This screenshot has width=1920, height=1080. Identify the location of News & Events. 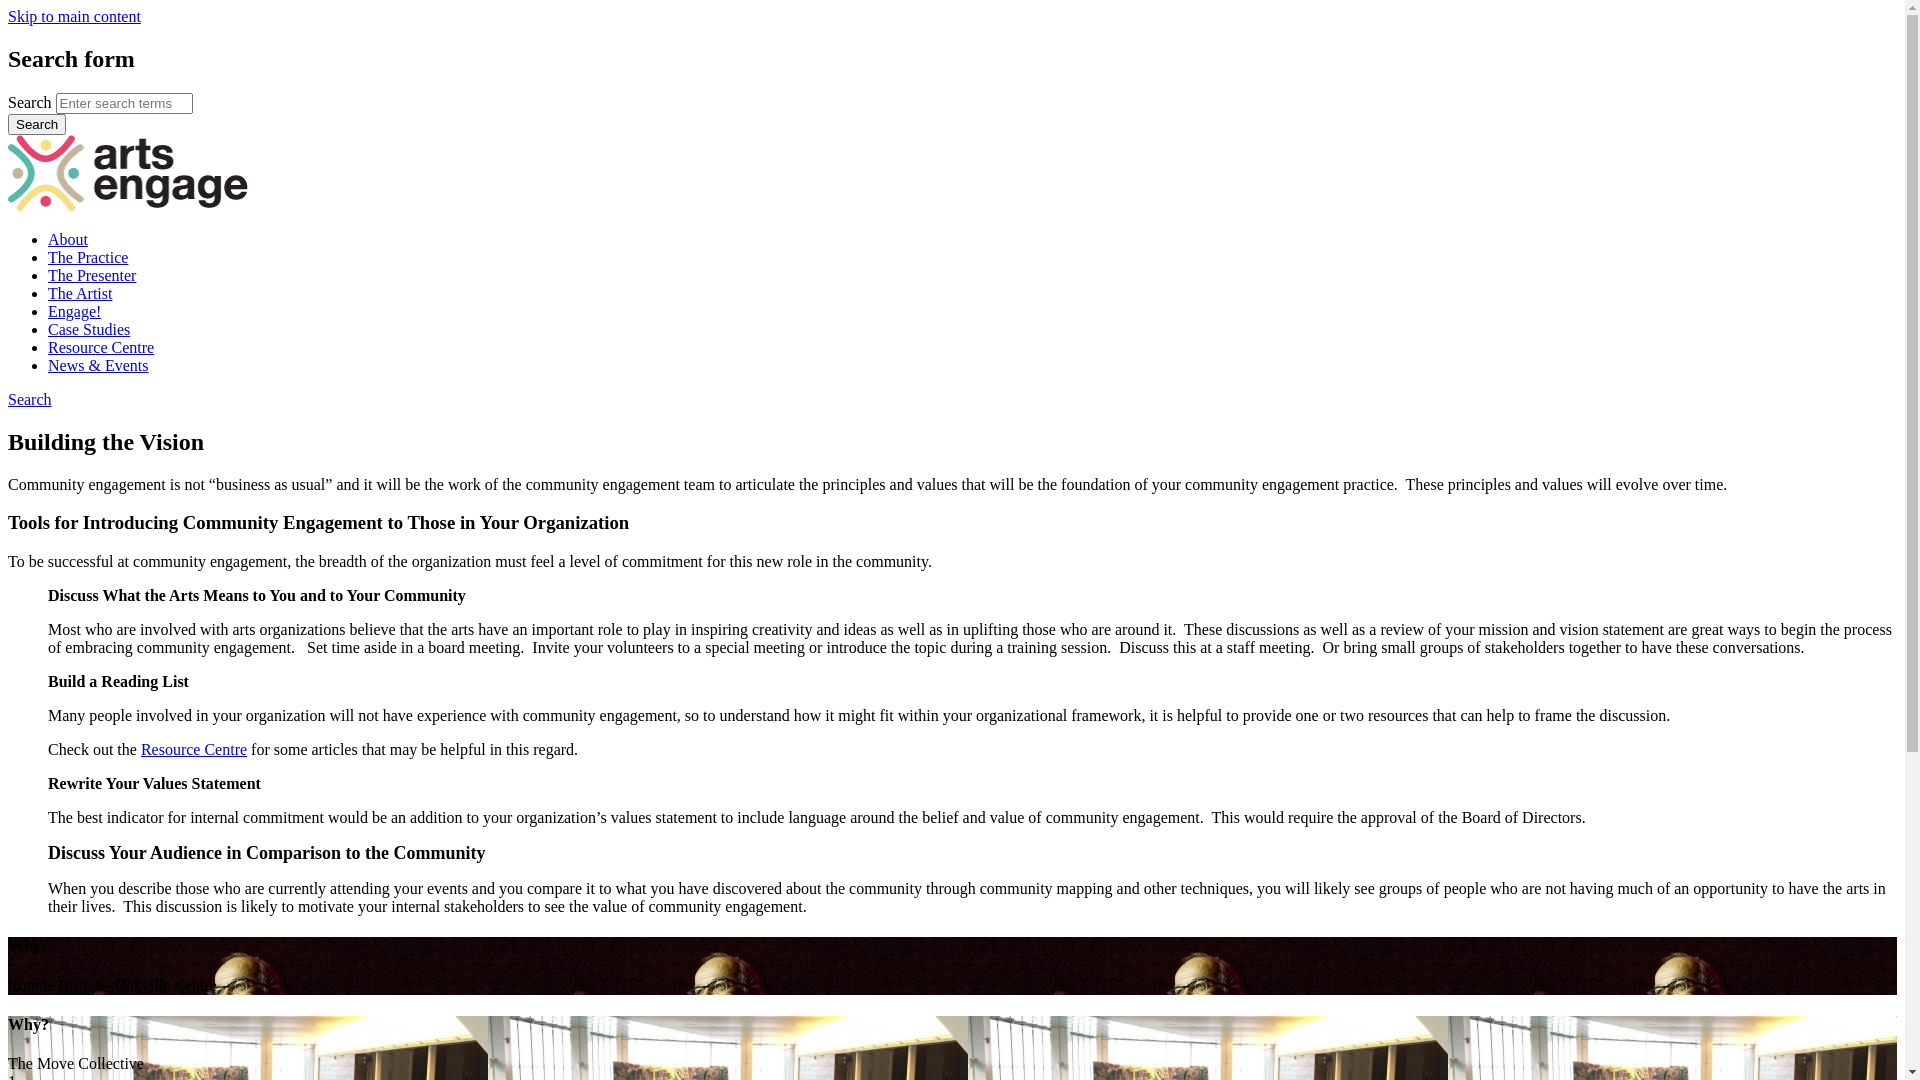
(98, 365).